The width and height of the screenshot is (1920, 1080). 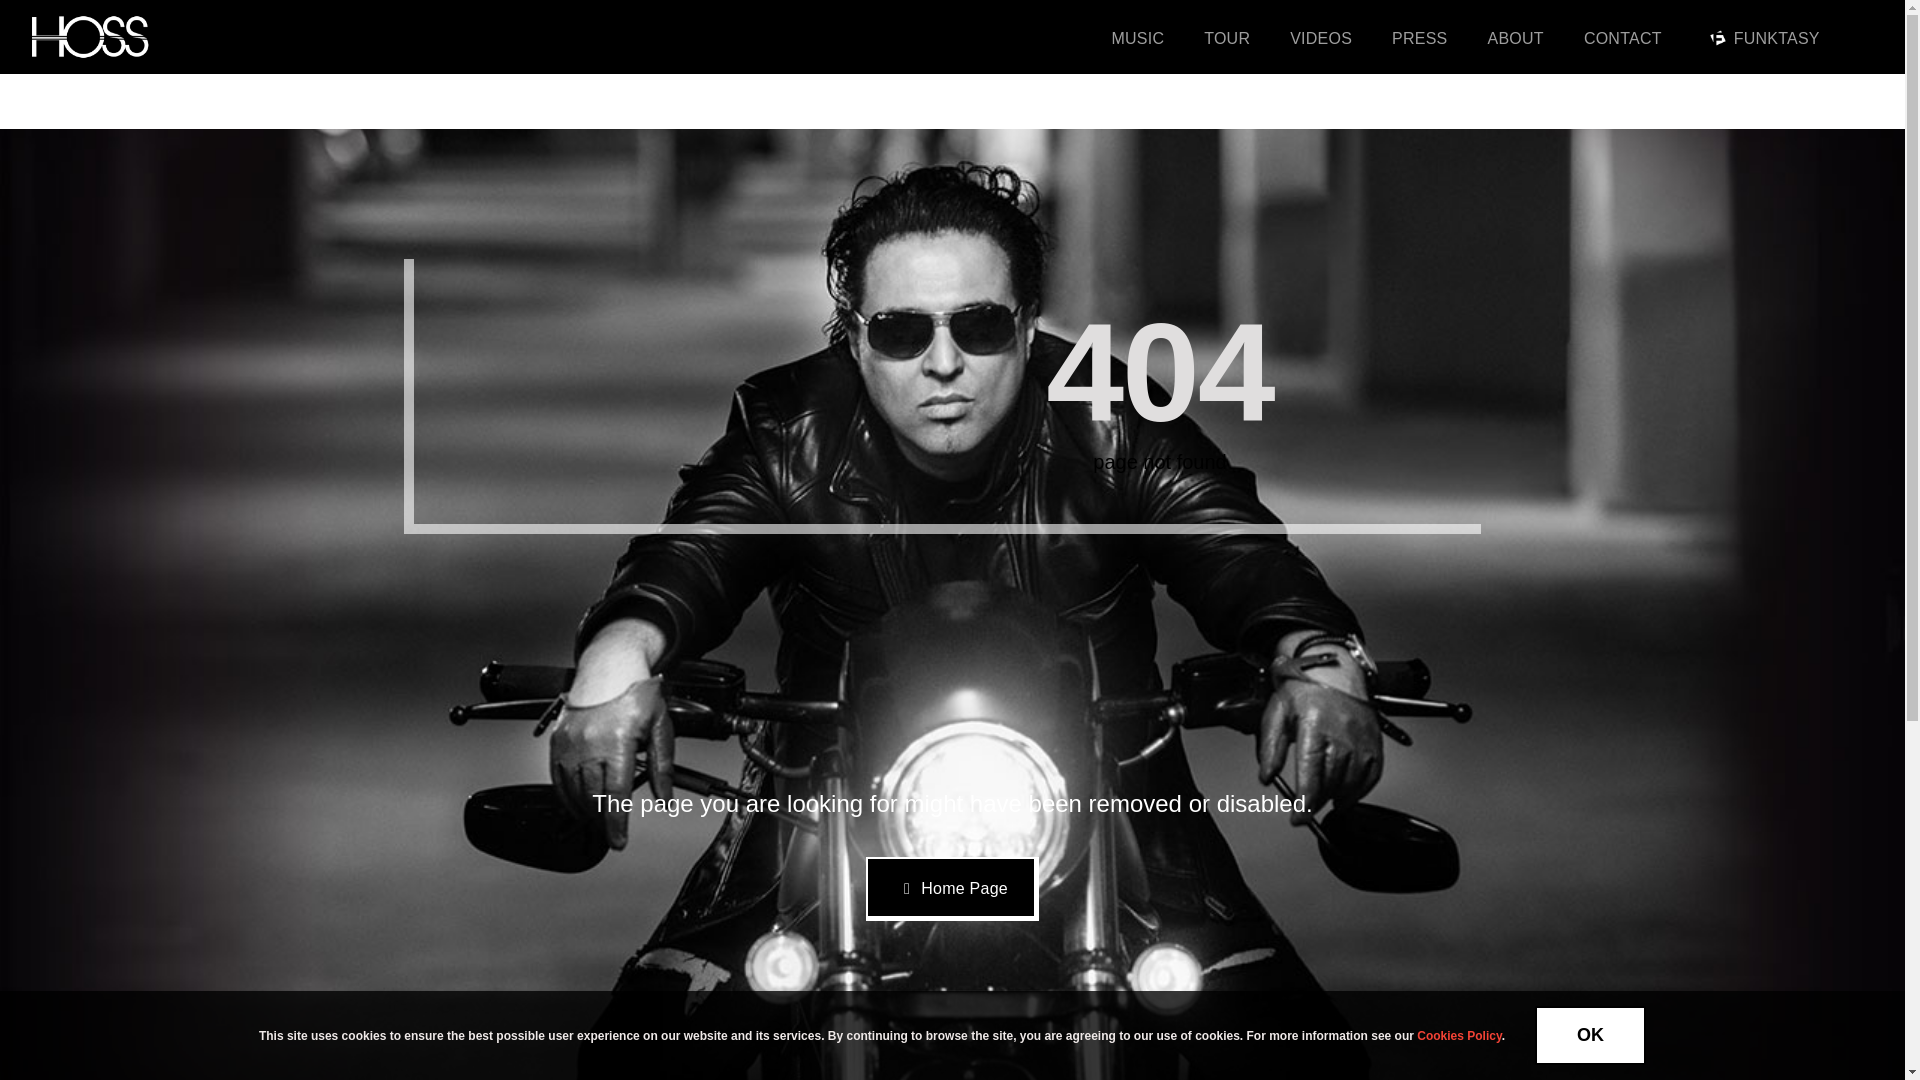 I want to click on FUNKTASY, so click(x=1760, y=37).